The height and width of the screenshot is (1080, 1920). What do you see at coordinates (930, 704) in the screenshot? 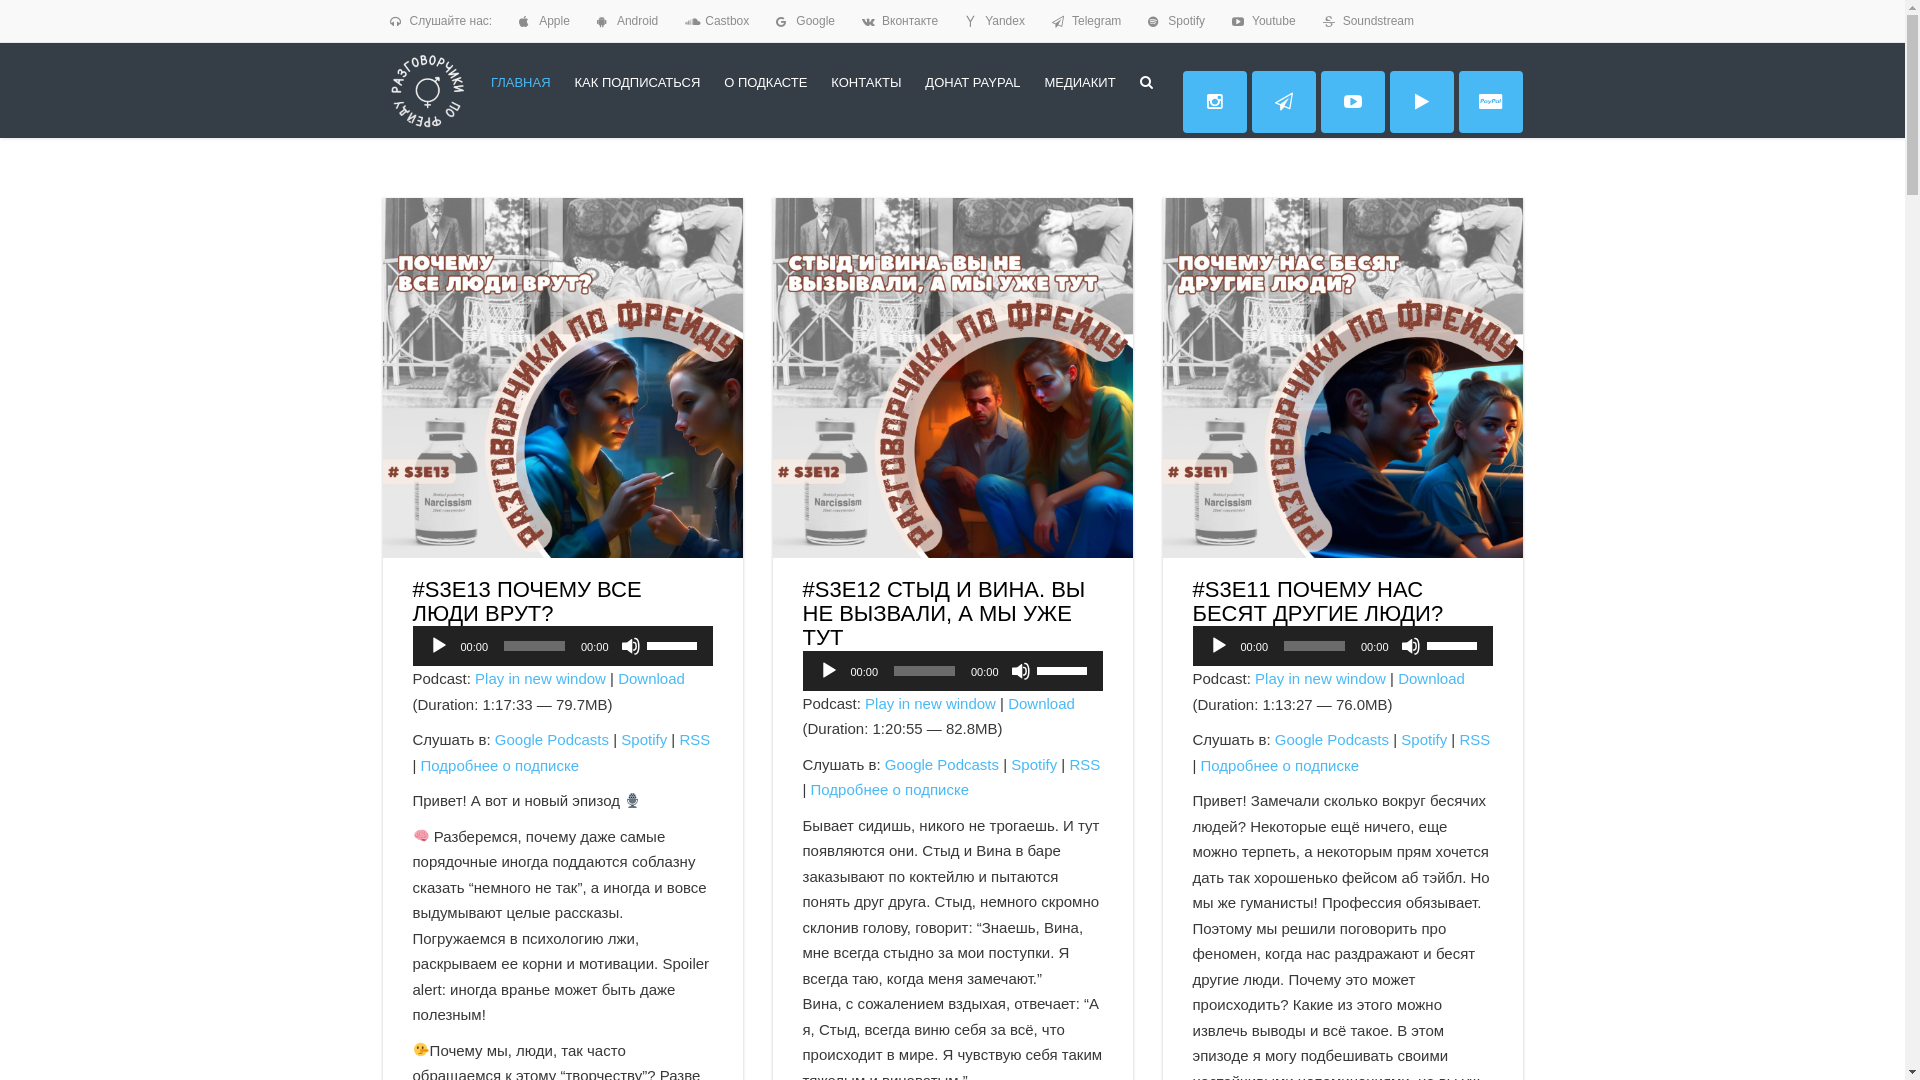
I see `Play in new window` at bounding box center [930, 704].